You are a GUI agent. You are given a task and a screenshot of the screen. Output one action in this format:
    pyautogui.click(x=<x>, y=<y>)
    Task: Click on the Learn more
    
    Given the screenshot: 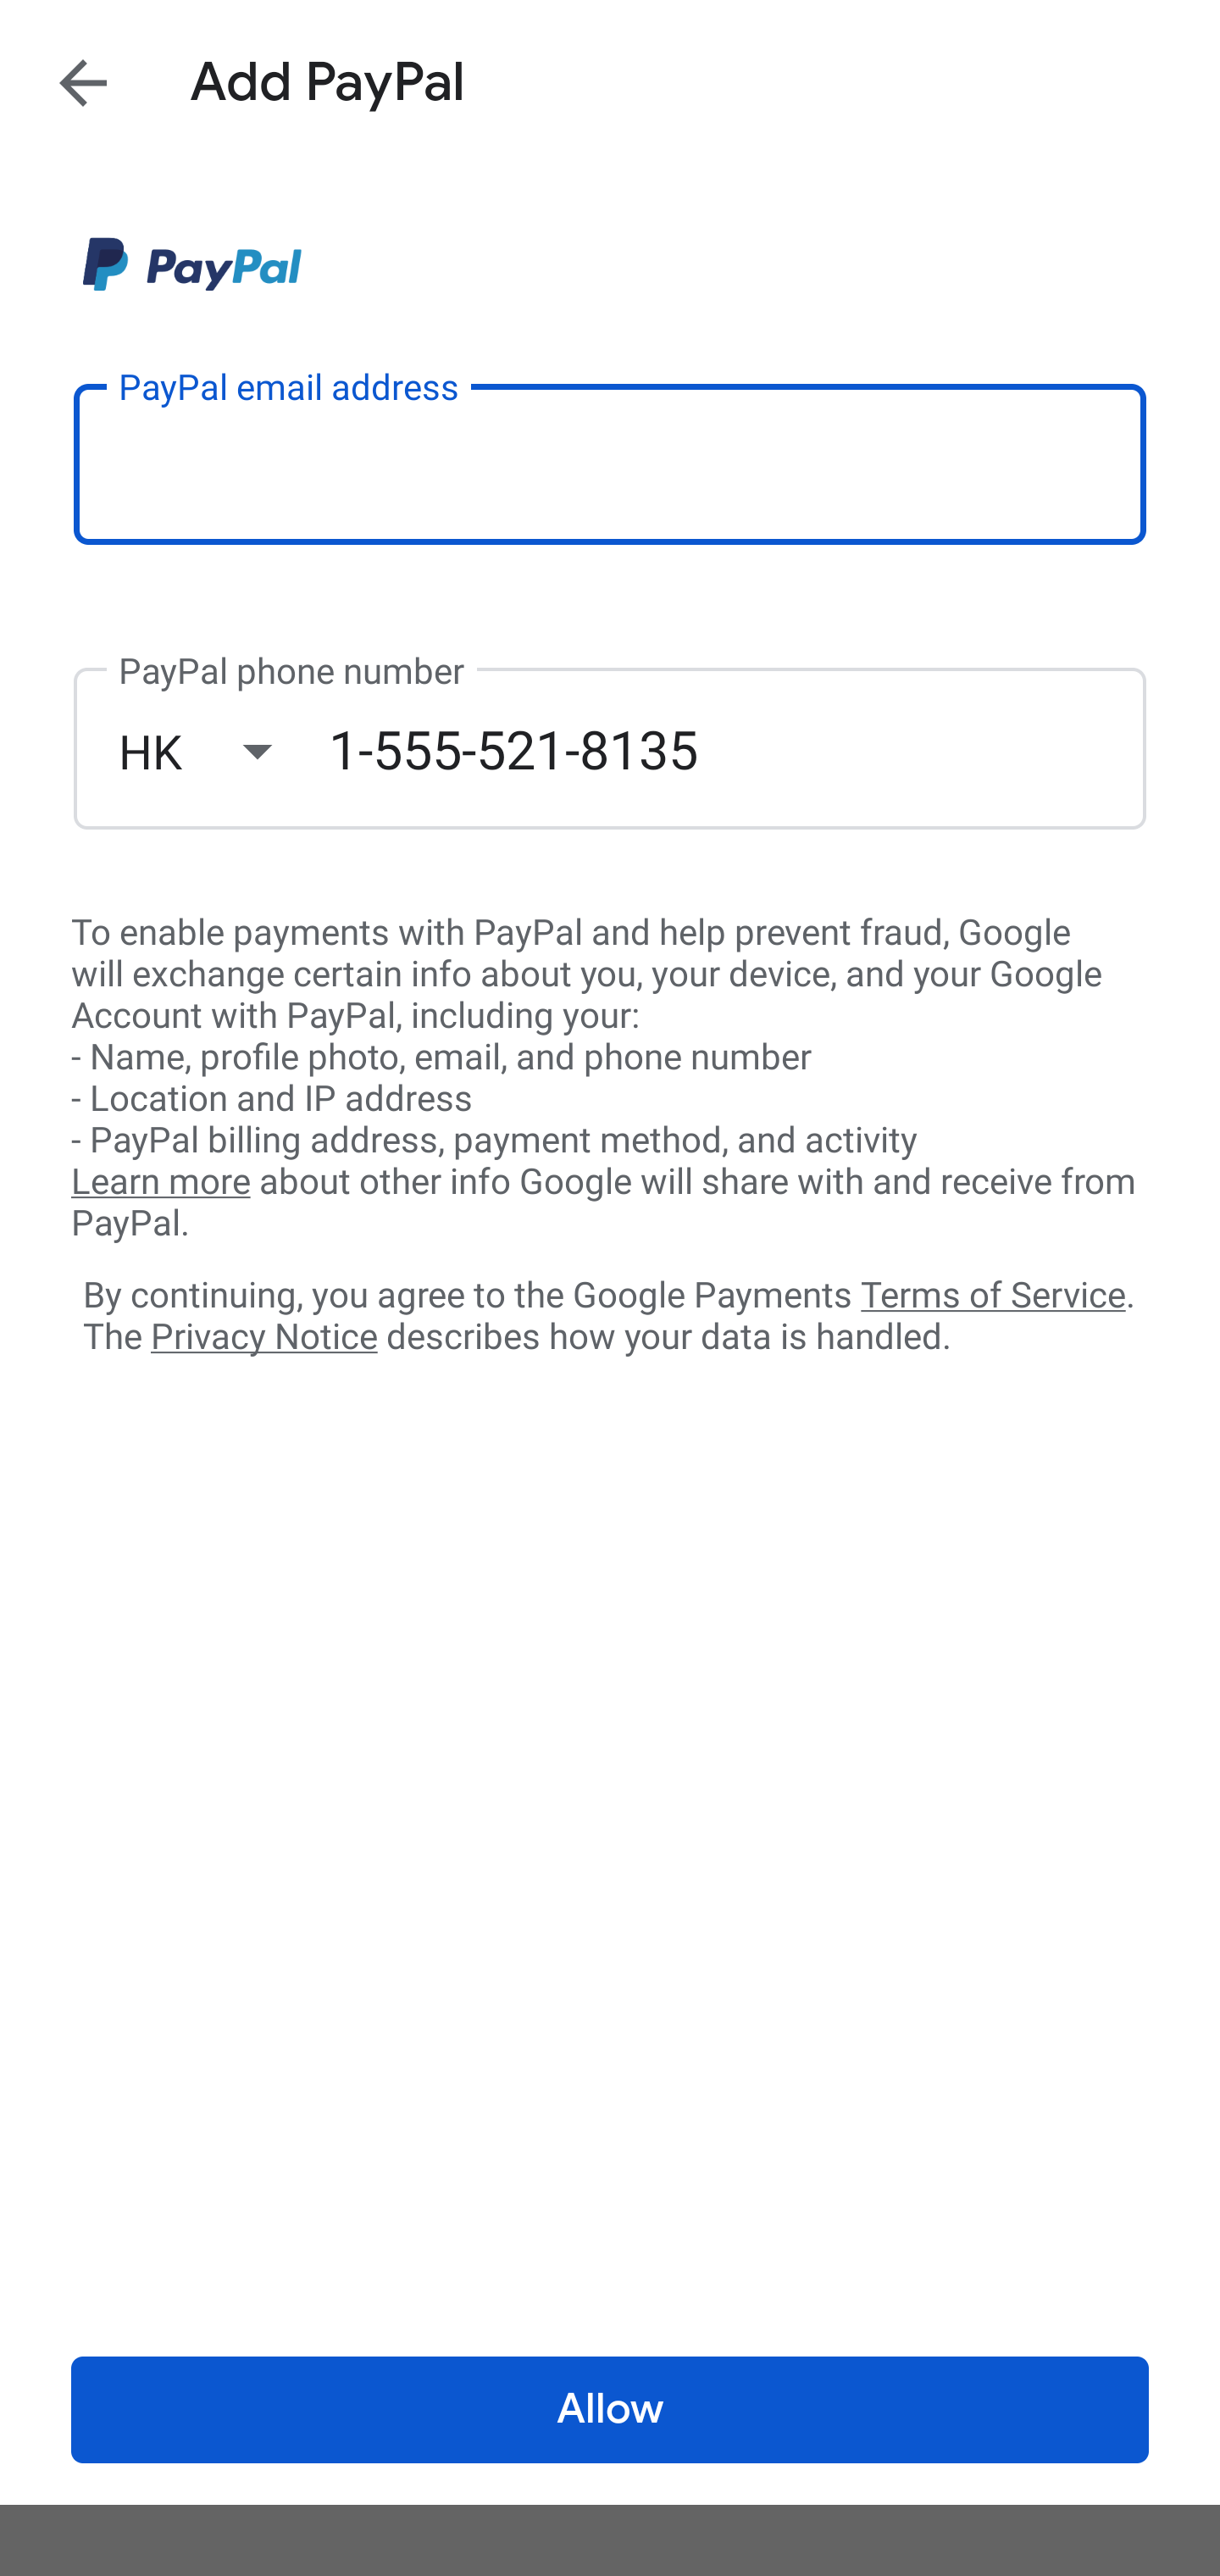 What is the action you would take?
    pyautogui.click(x=160, y=1182)
    